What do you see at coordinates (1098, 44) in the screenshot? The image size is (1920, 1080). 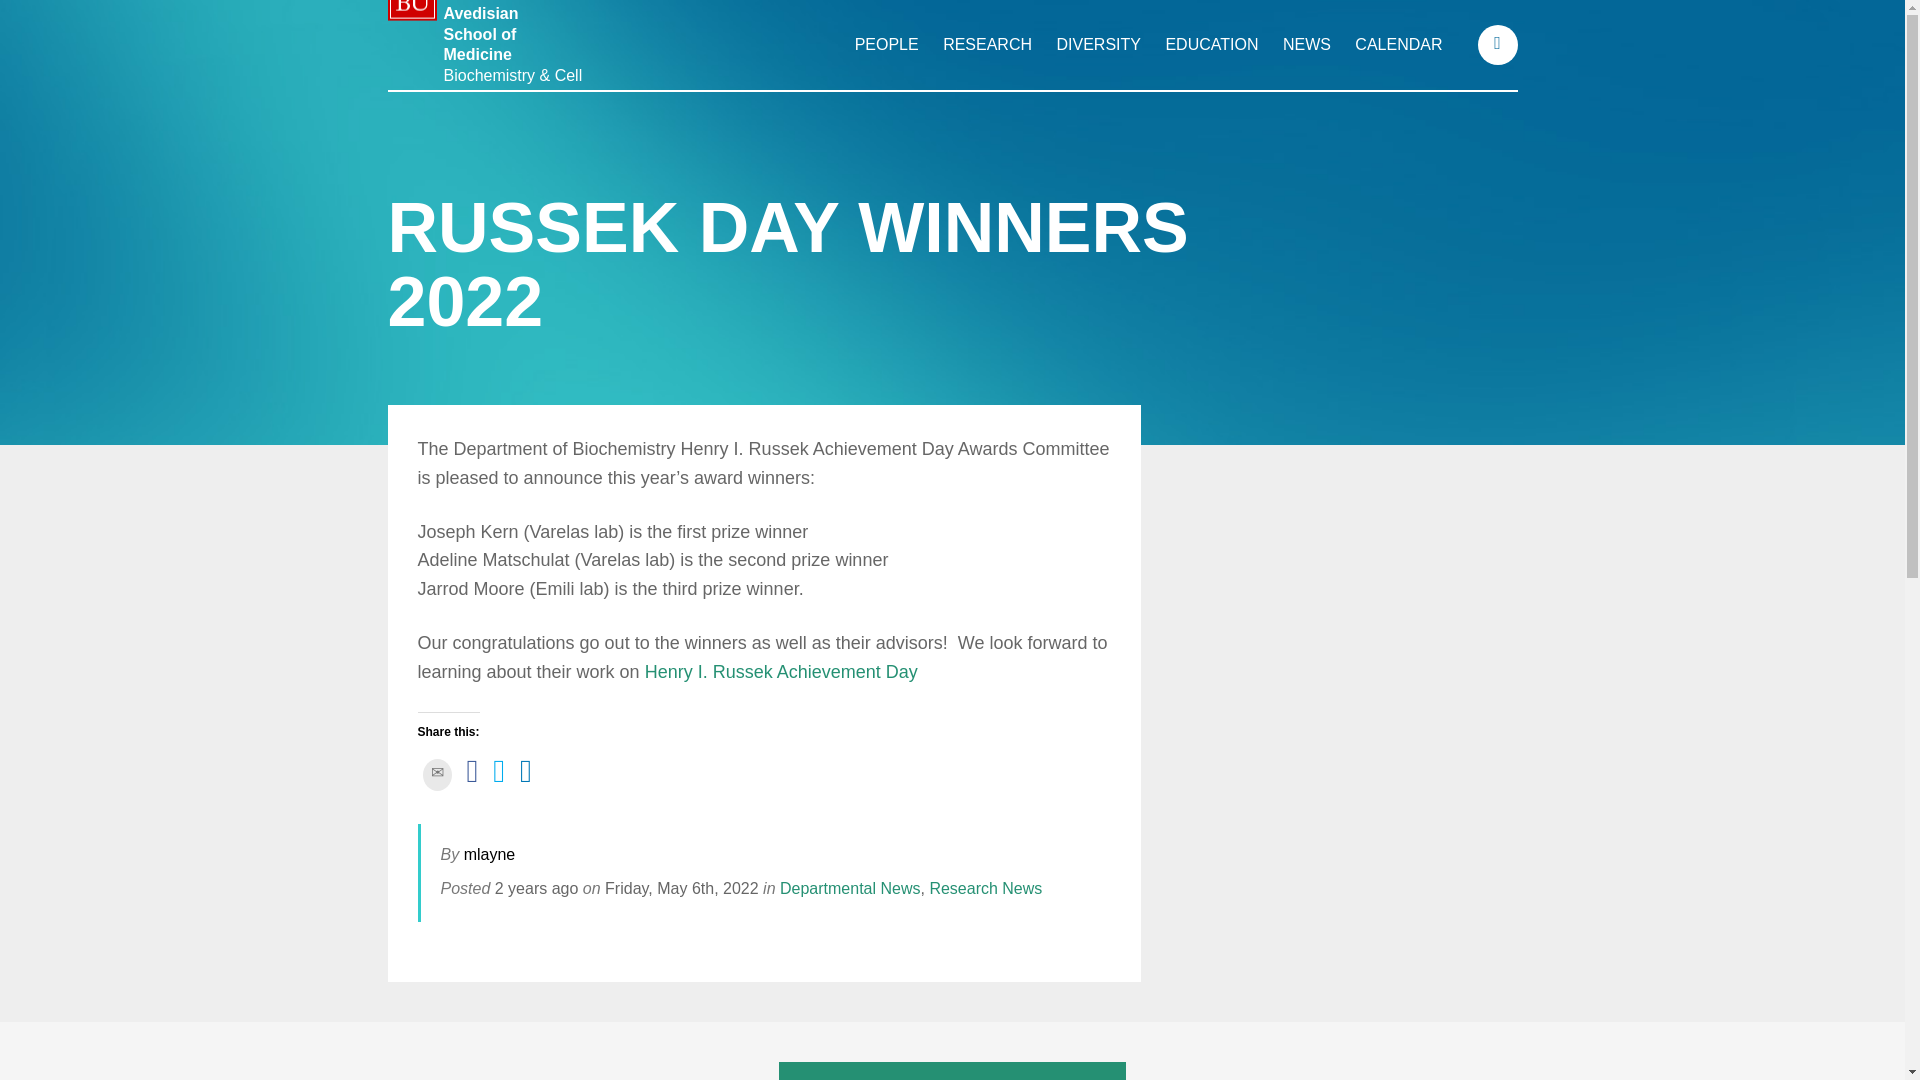 I see `Navigate to: Diversity` at bounding box center [1098, 44].